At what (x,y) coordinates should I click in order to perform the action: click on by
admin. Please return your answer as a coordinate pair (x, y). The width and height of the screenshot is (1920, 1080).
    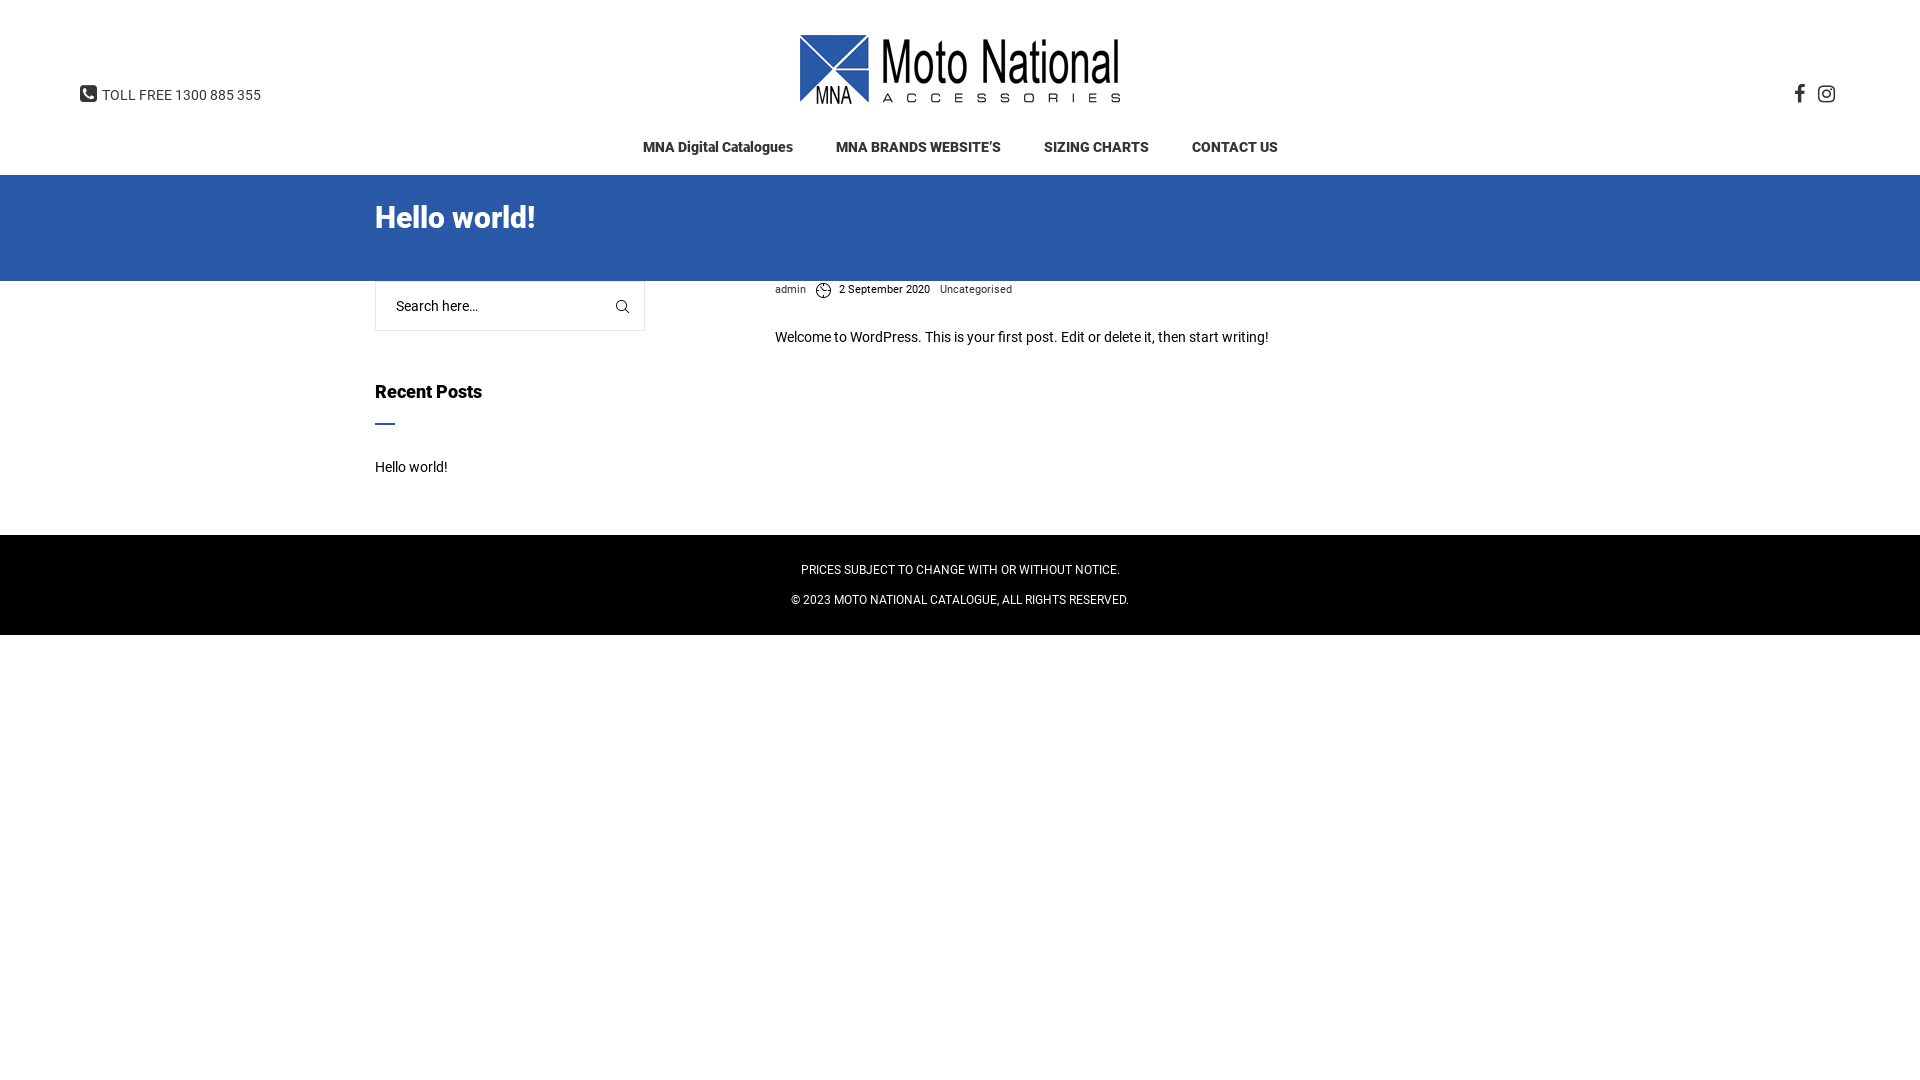
    Looking at the image, I should click on (790, 290).